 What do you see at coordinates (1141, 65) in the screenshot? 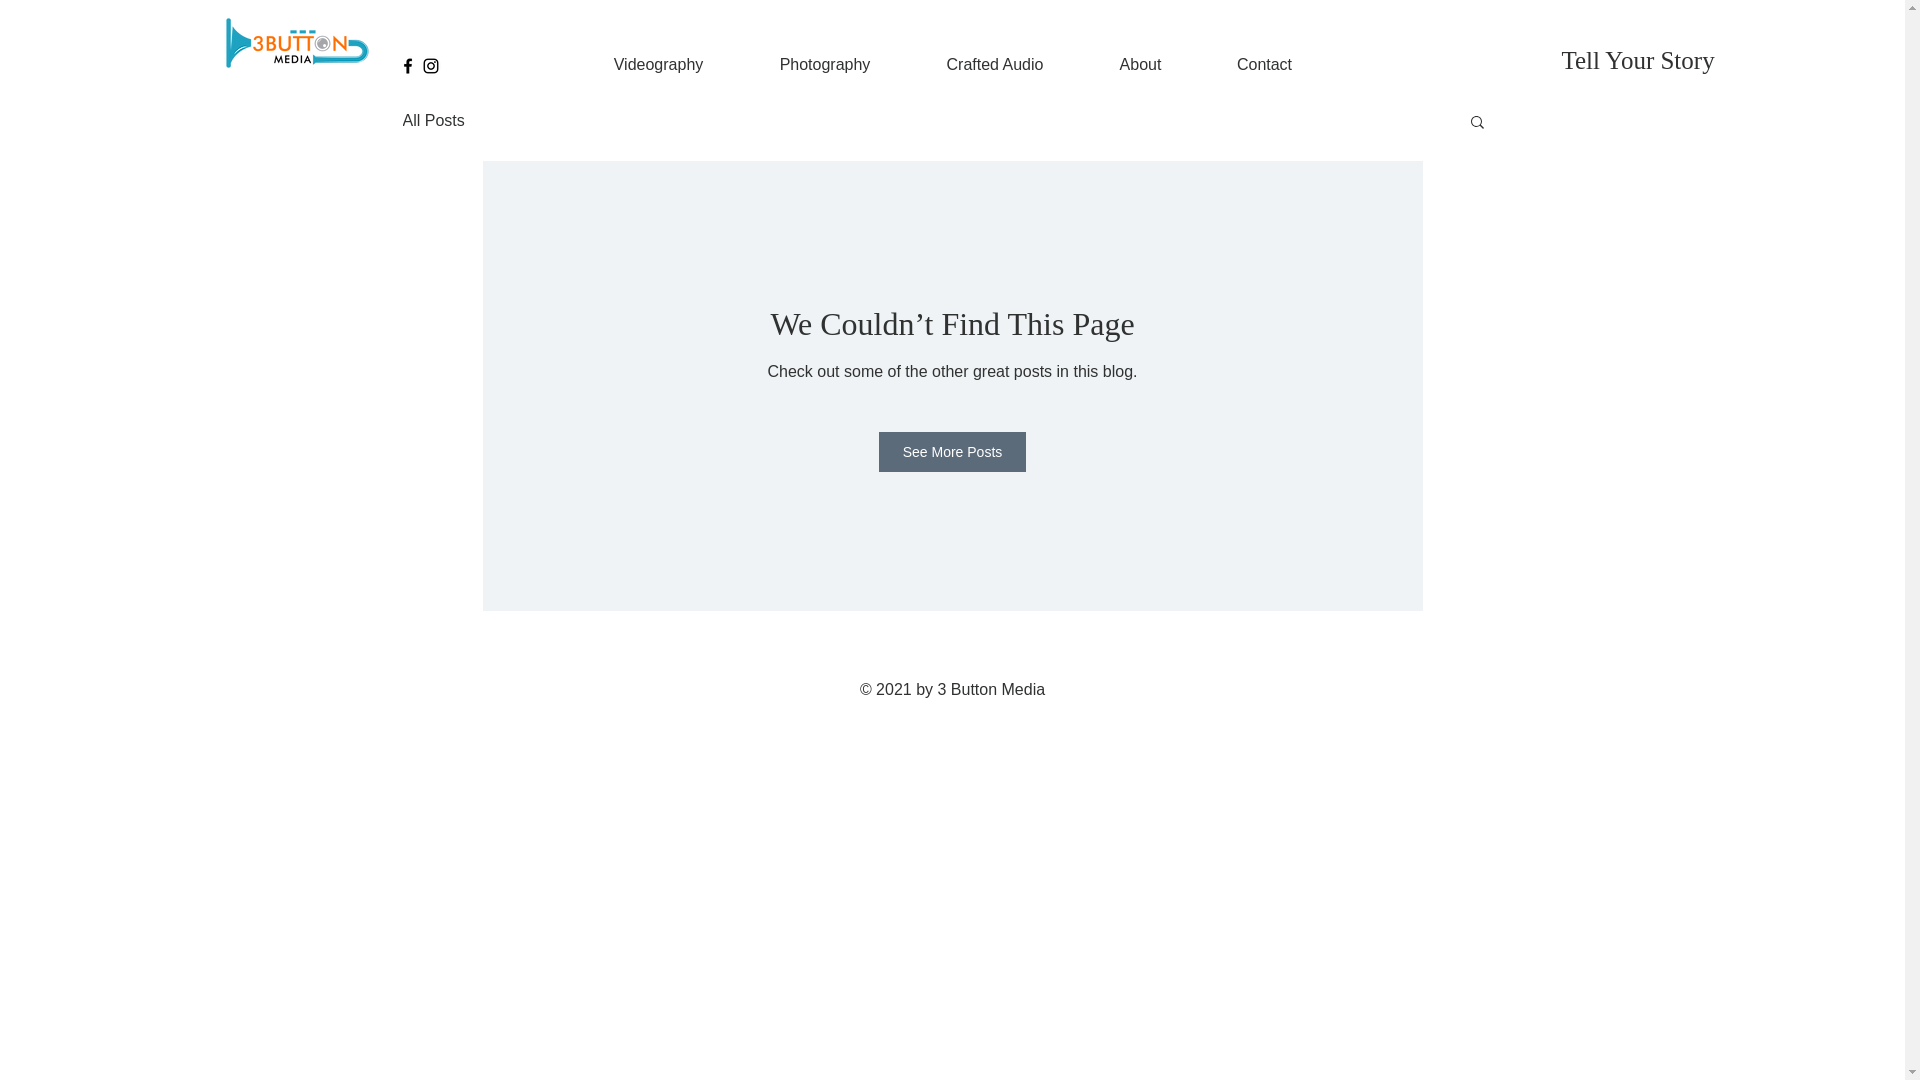
I see `About` at bounding box center [1141, 65].